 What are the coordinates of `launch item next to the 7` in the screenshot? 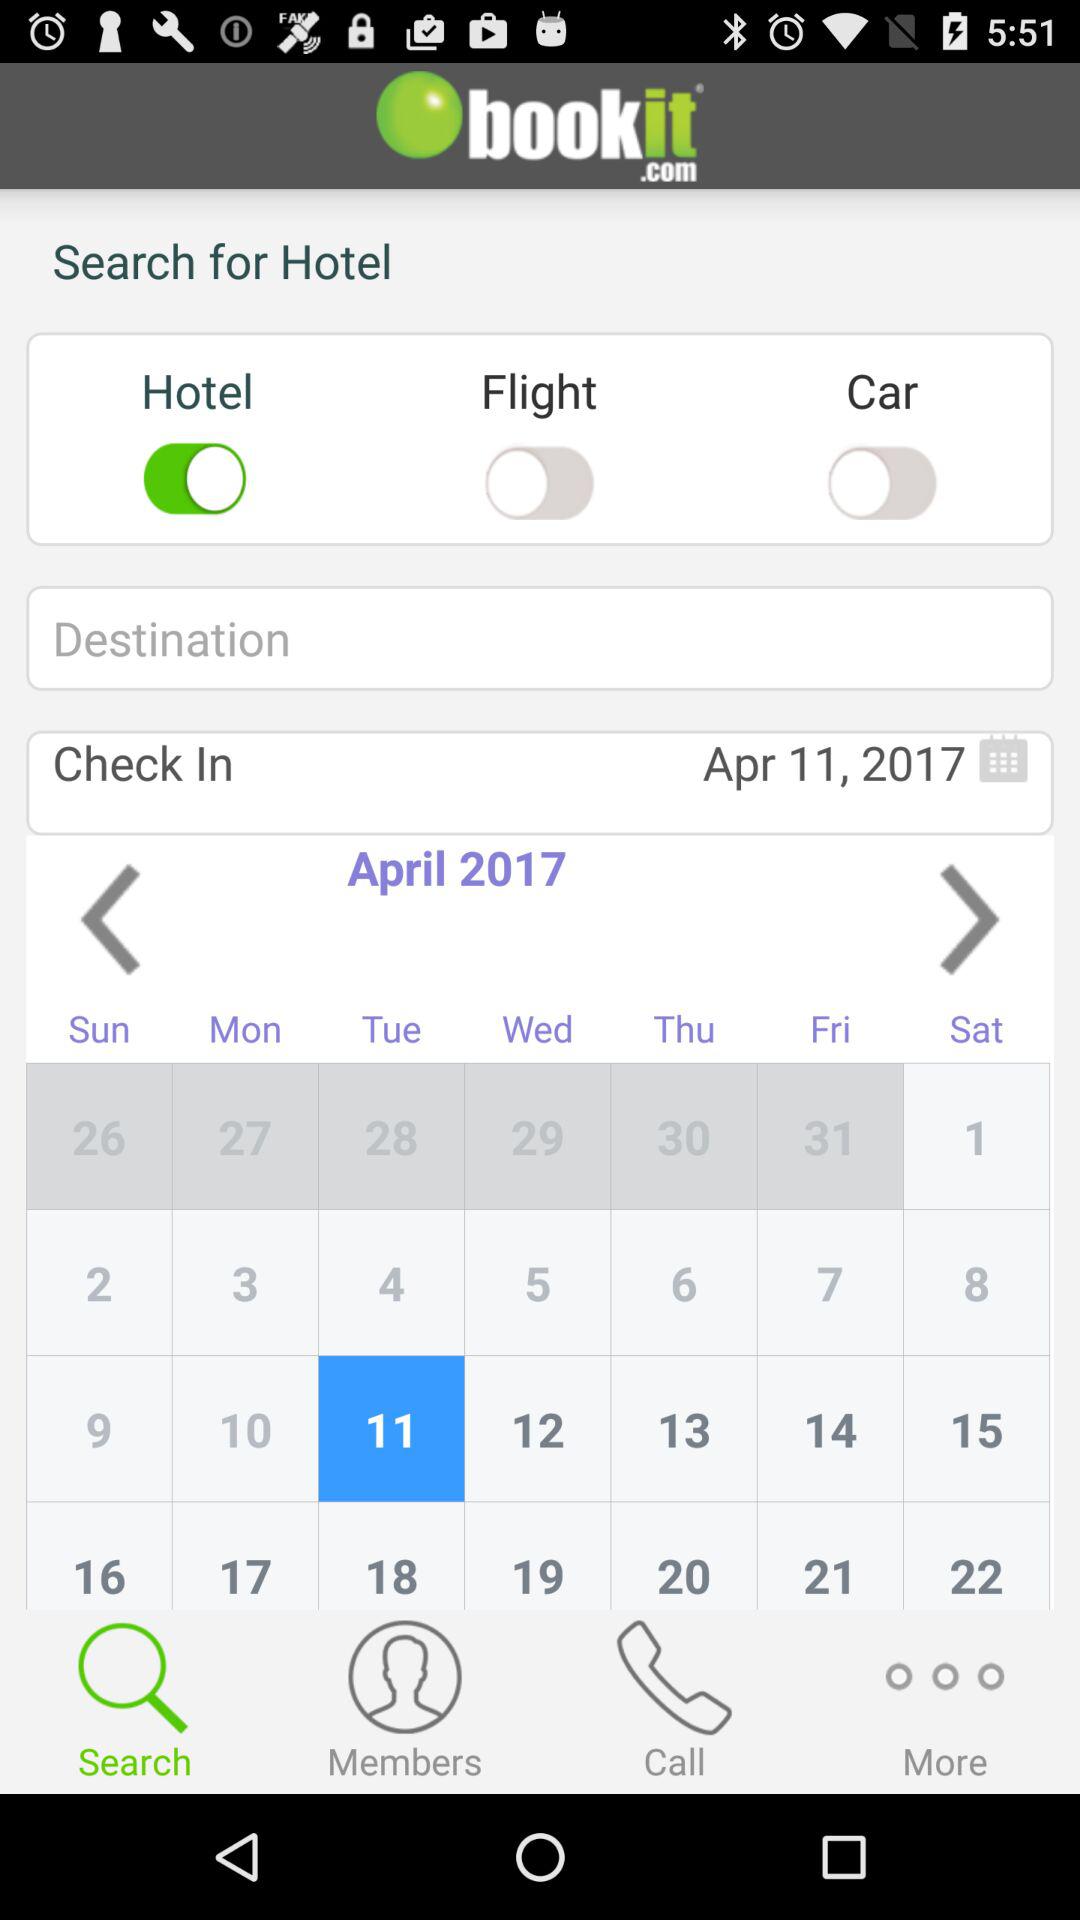 It's located at (976, 1429).